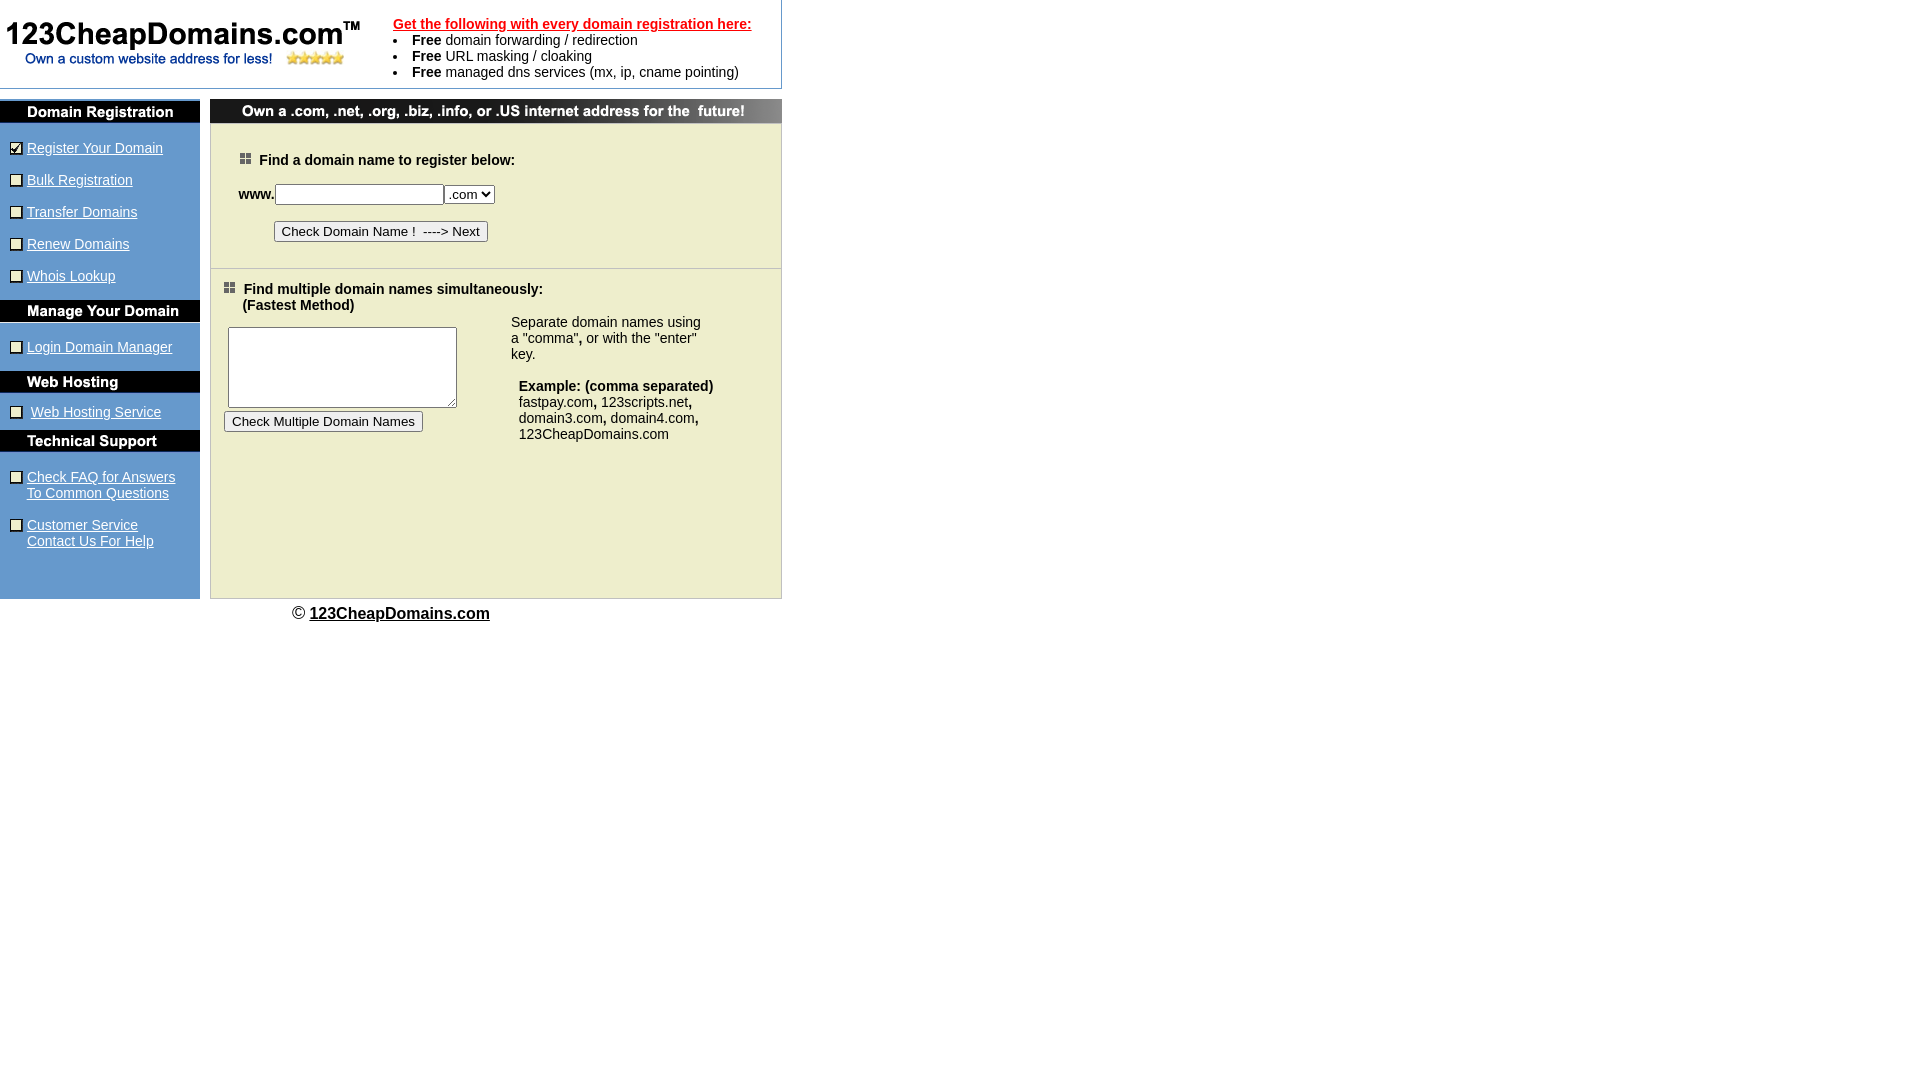  Describe the element at coordinates (324, 420) in the screenshot. I see `Check Multiple Domain Names` at that location.